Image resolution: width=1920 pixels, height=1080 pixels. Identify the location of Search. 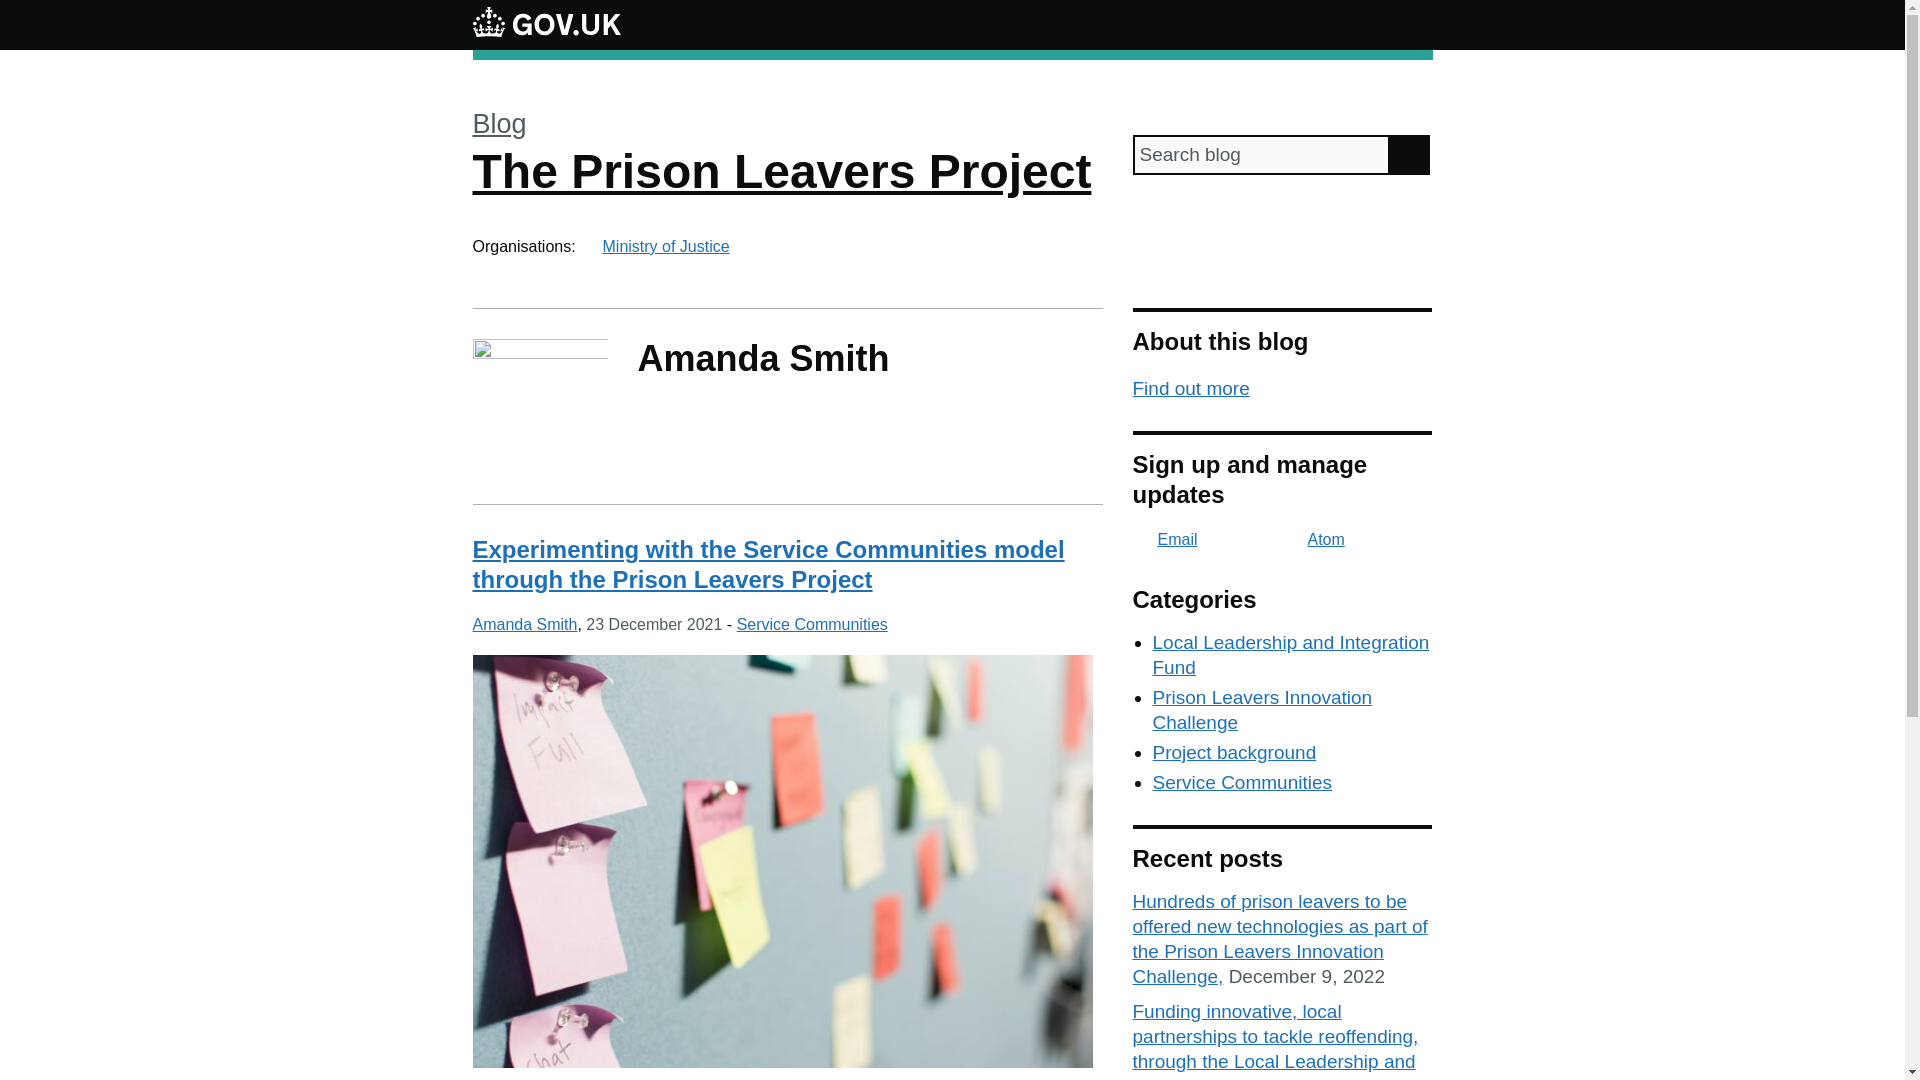
(1410, 154).